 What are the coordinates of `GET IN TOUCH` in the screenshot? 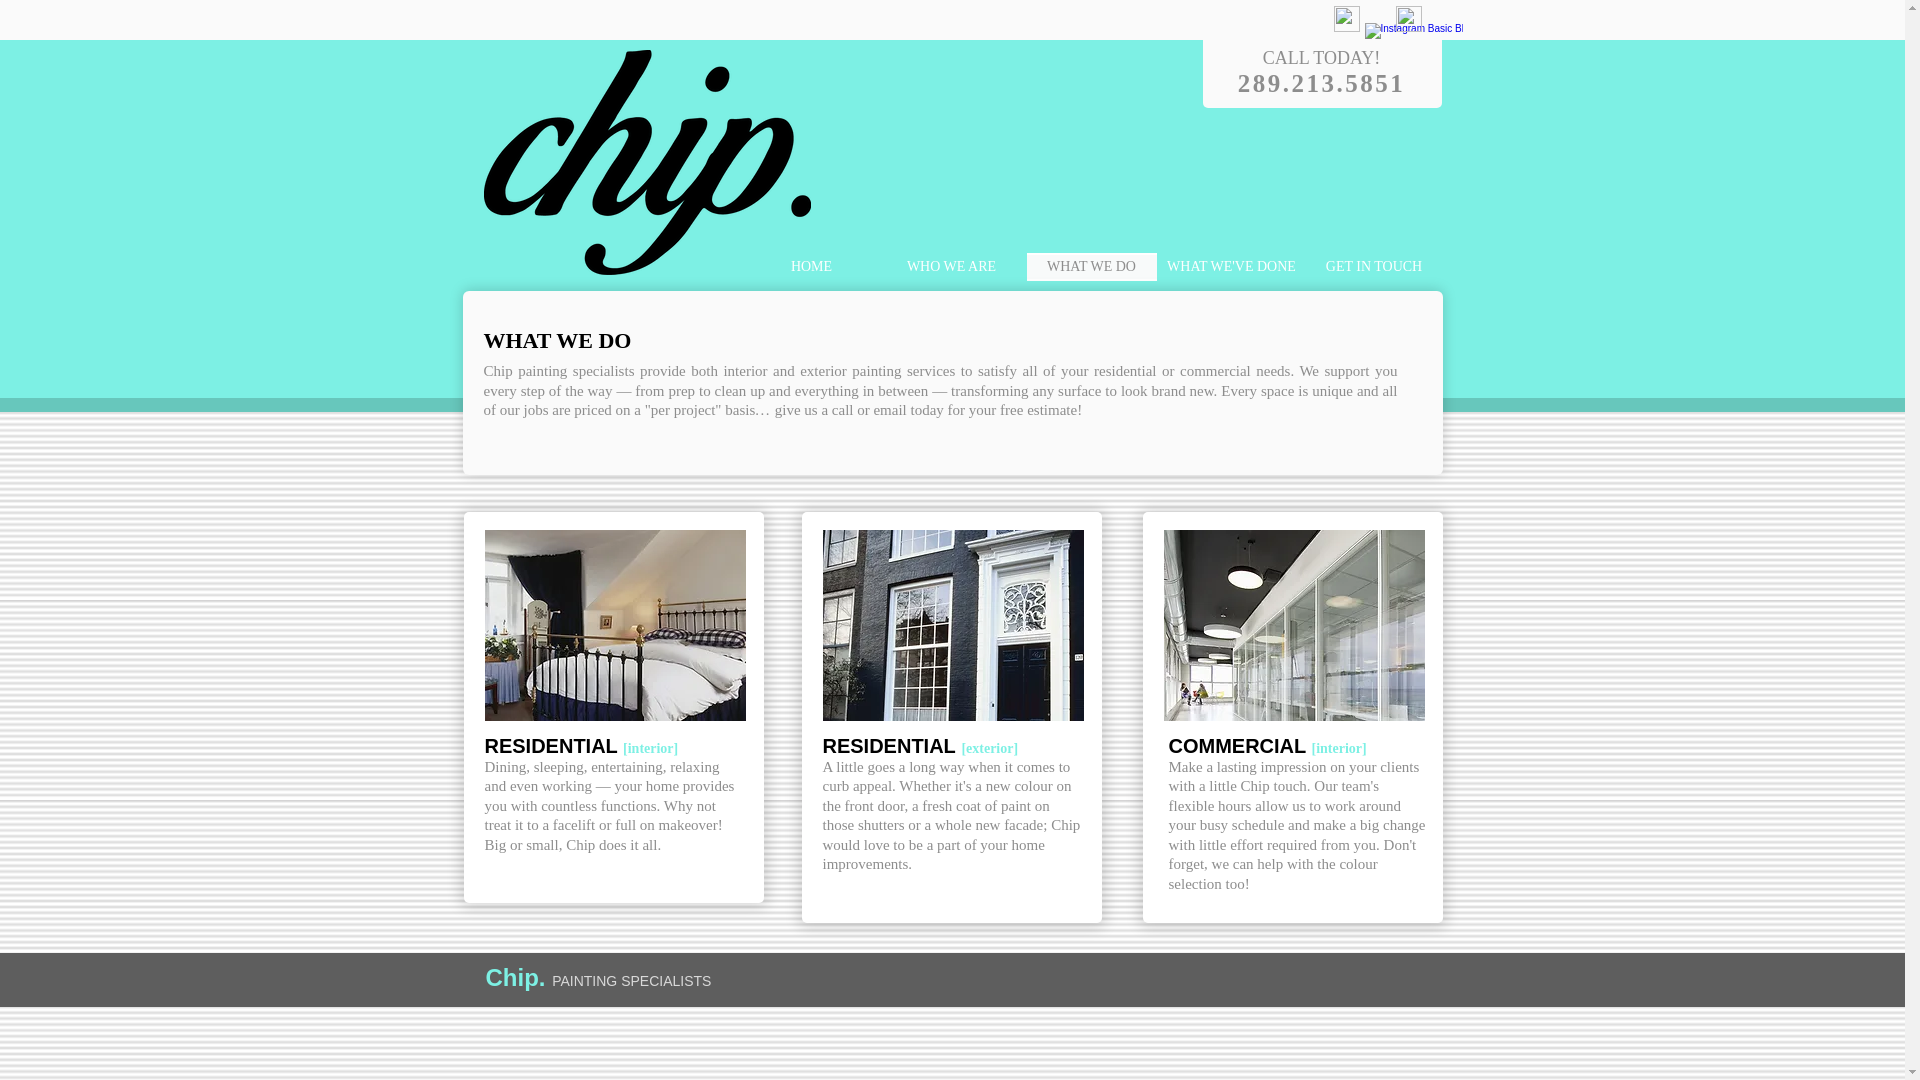 It's located at (1371, 266).